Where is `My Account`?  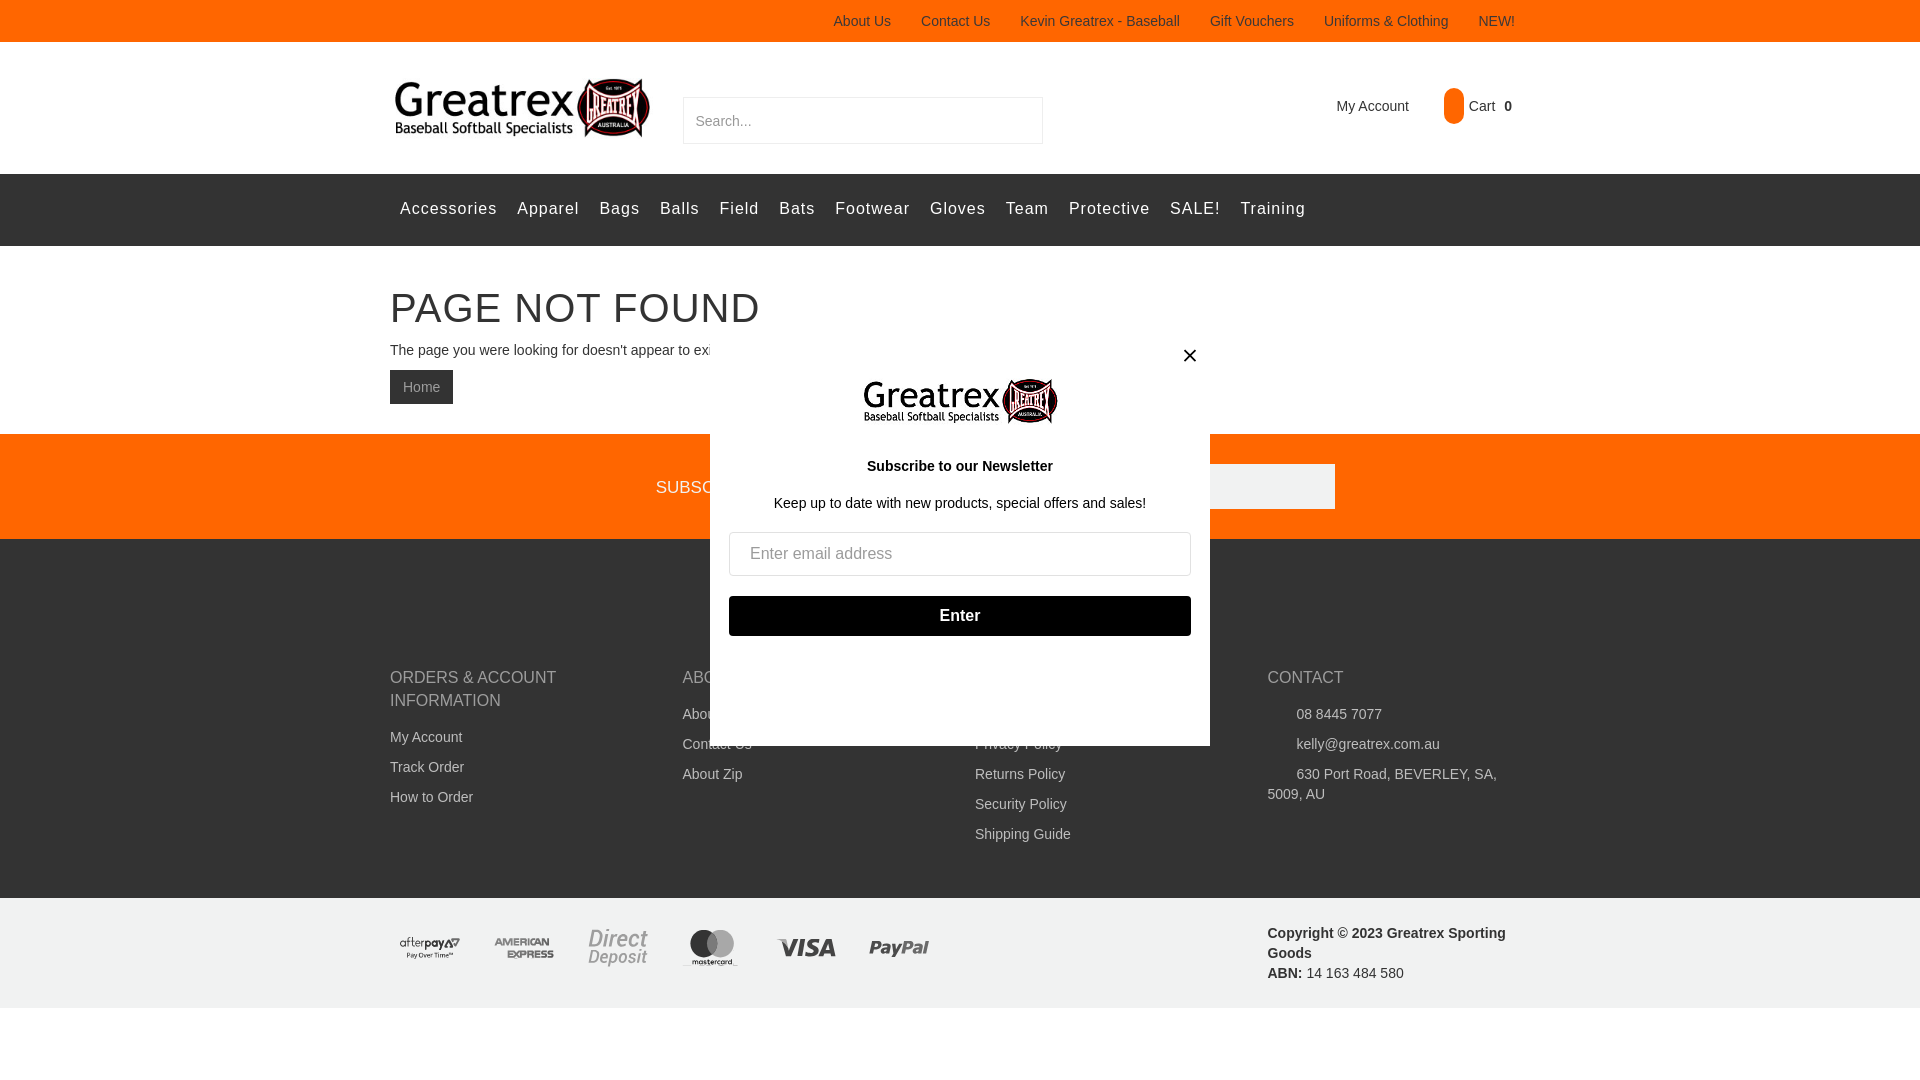
My Account is located at coordinates (1358, 106).